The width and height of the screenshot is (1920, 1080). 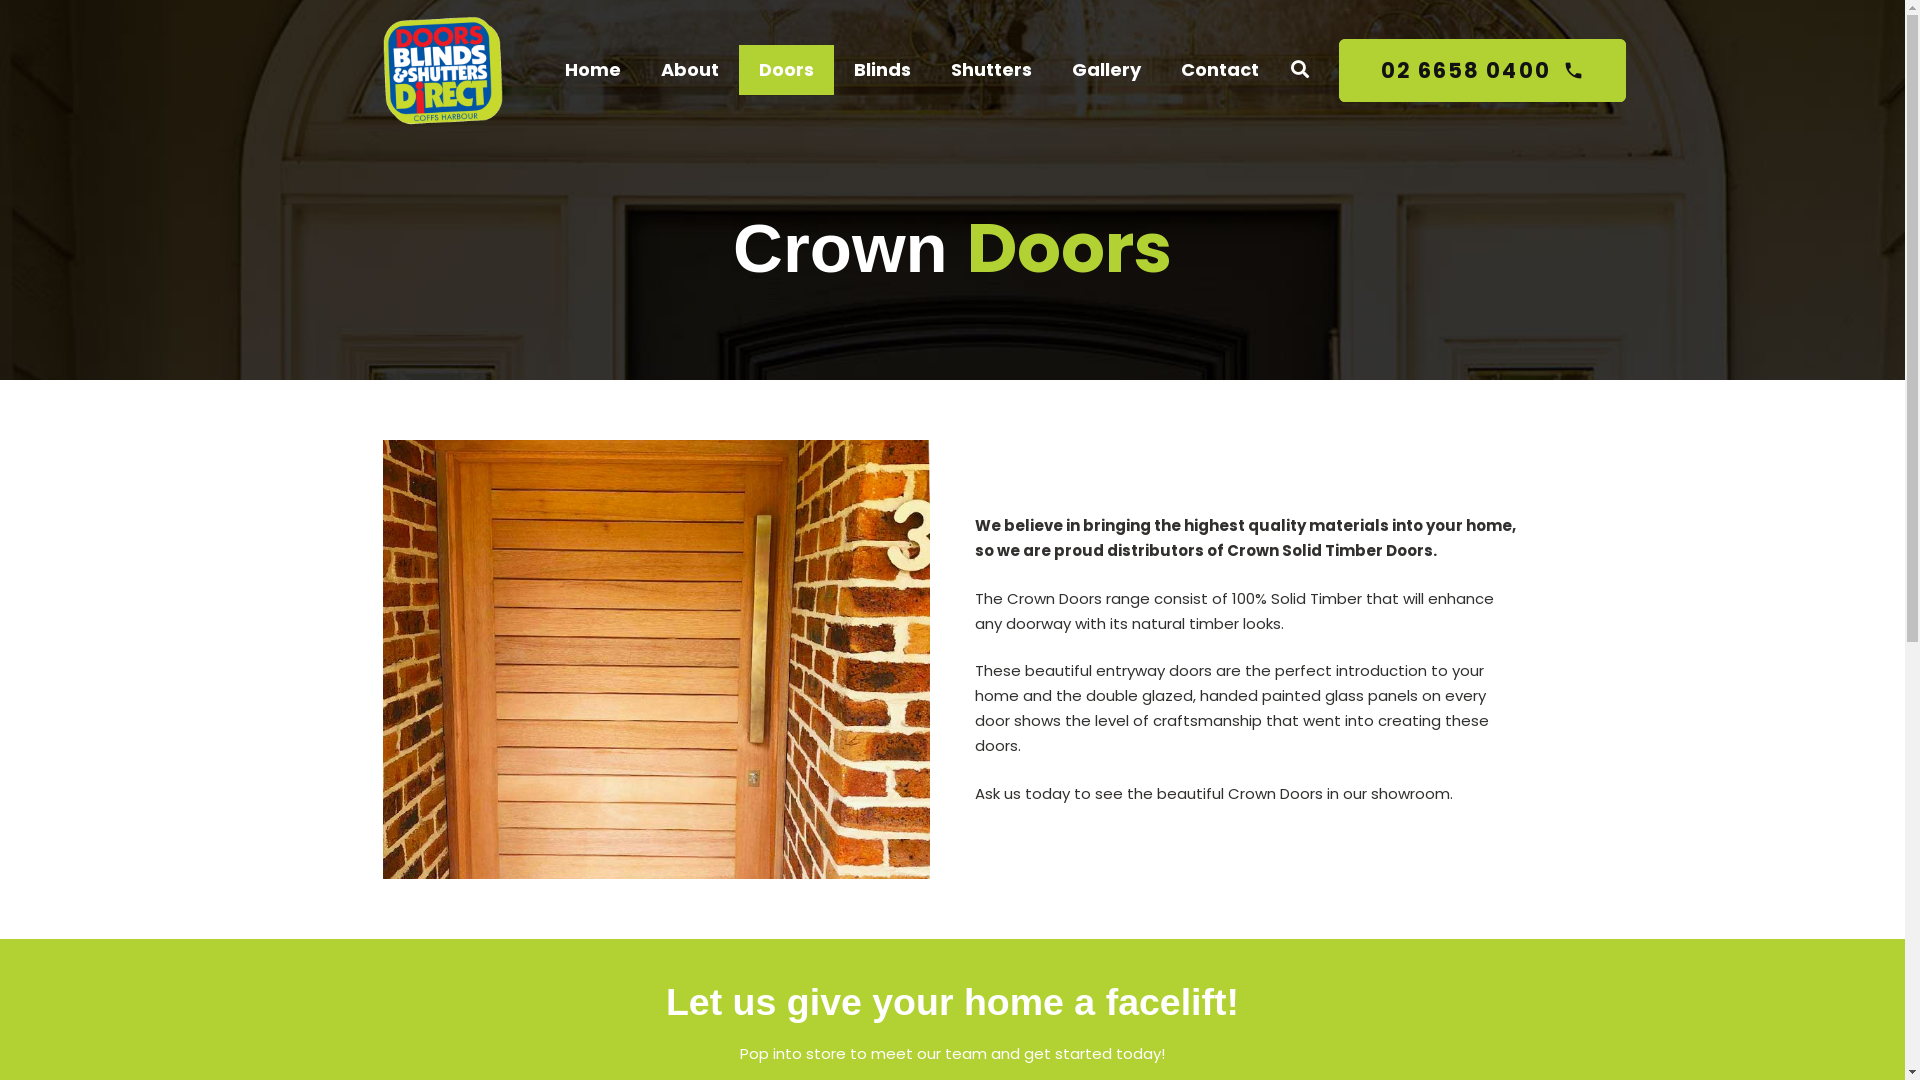 What do you see at coordinates (1106, 70) in the screenshot?
I see `Gallery` at bounding box center [1106, 70].